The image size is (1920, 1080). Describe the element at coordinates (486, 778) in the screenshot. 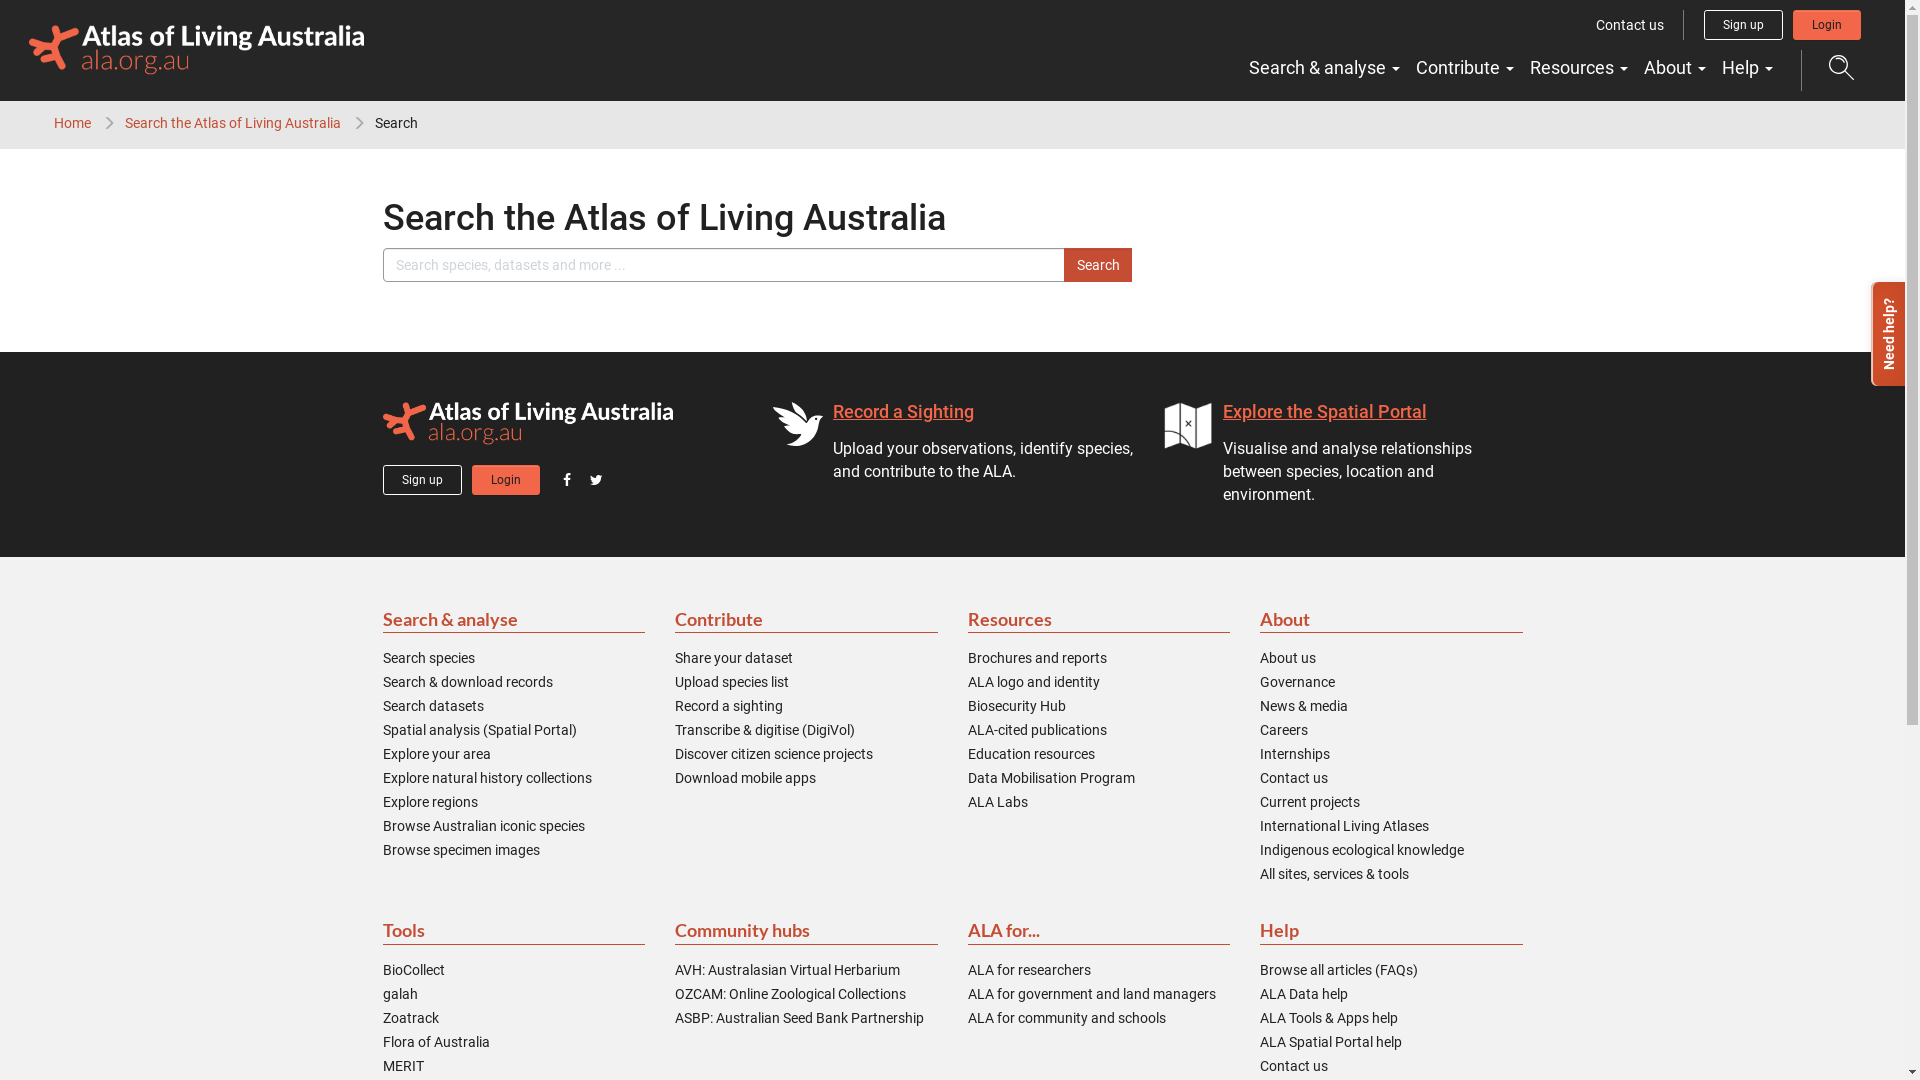

I see `Explore natural history collections` at that location.